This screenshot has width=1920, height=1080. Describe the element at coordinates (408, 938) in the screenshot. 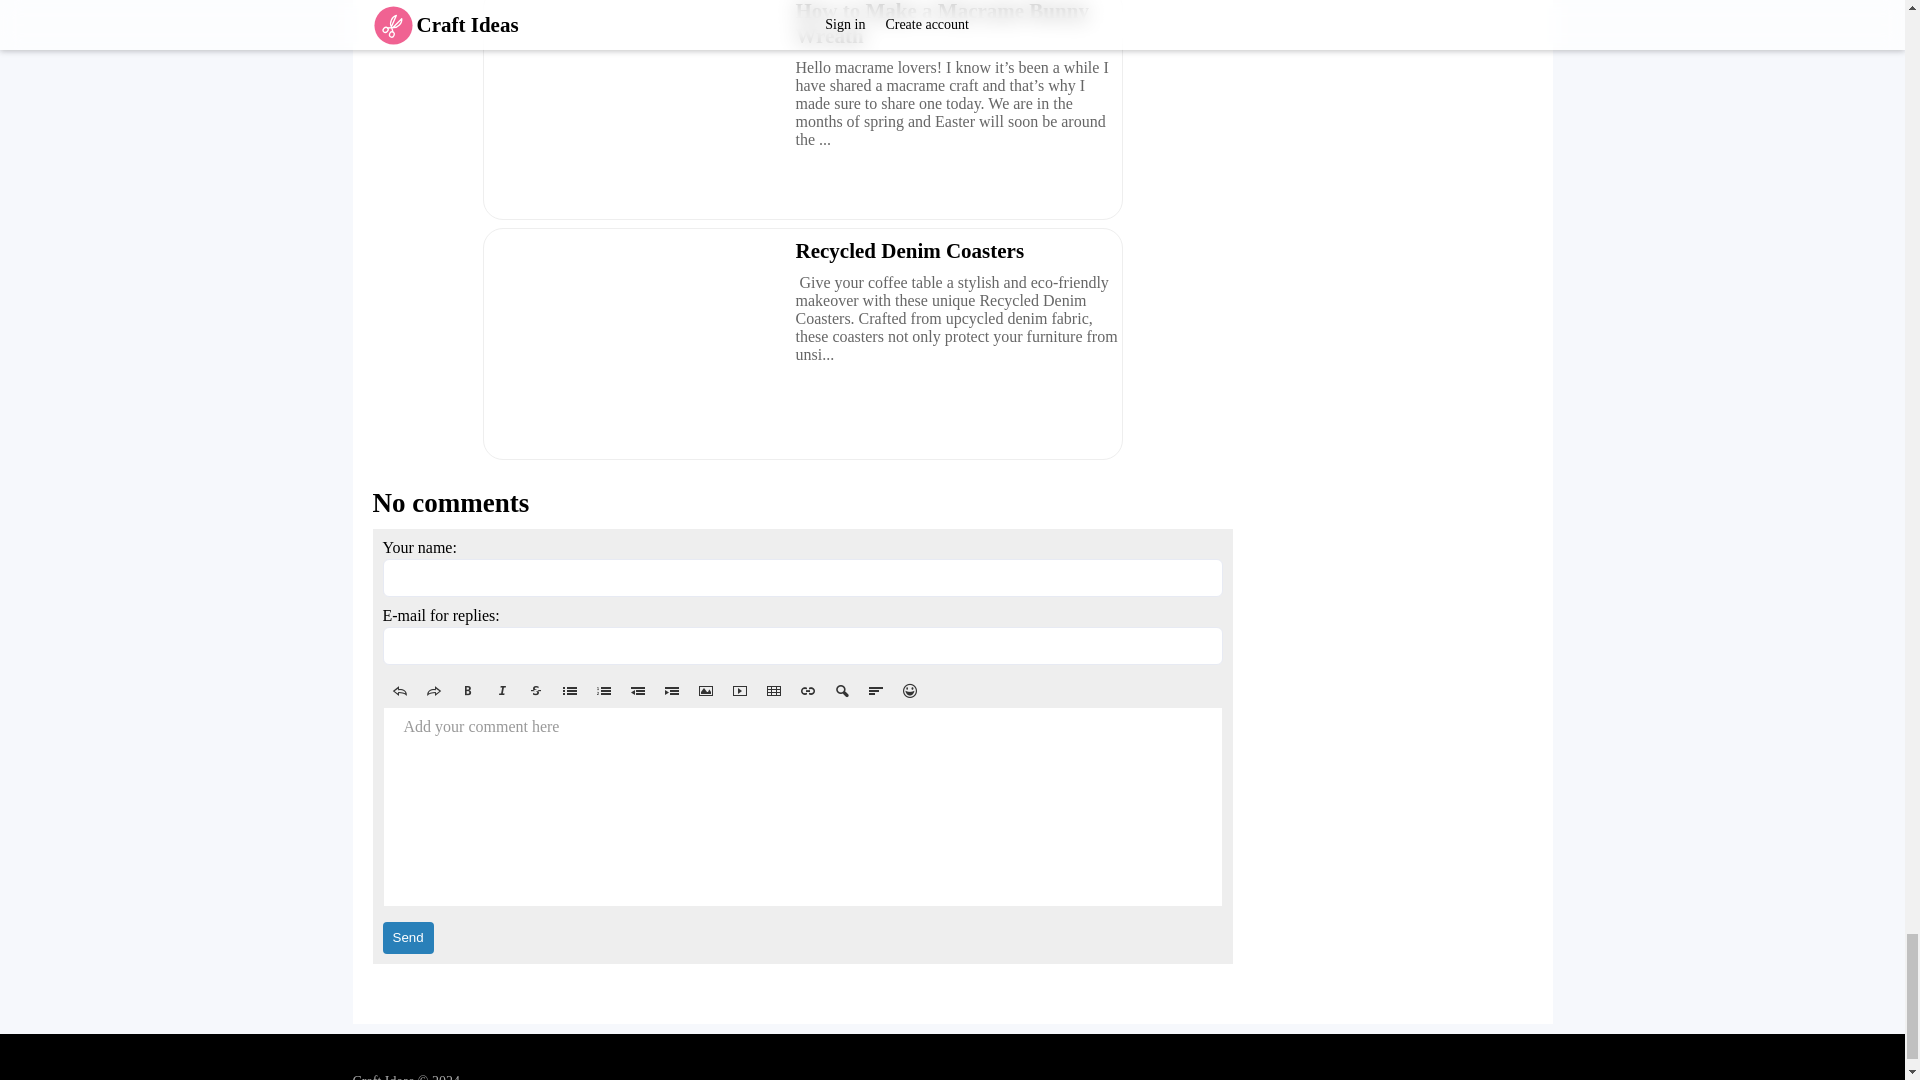

I see `Send` at that location.